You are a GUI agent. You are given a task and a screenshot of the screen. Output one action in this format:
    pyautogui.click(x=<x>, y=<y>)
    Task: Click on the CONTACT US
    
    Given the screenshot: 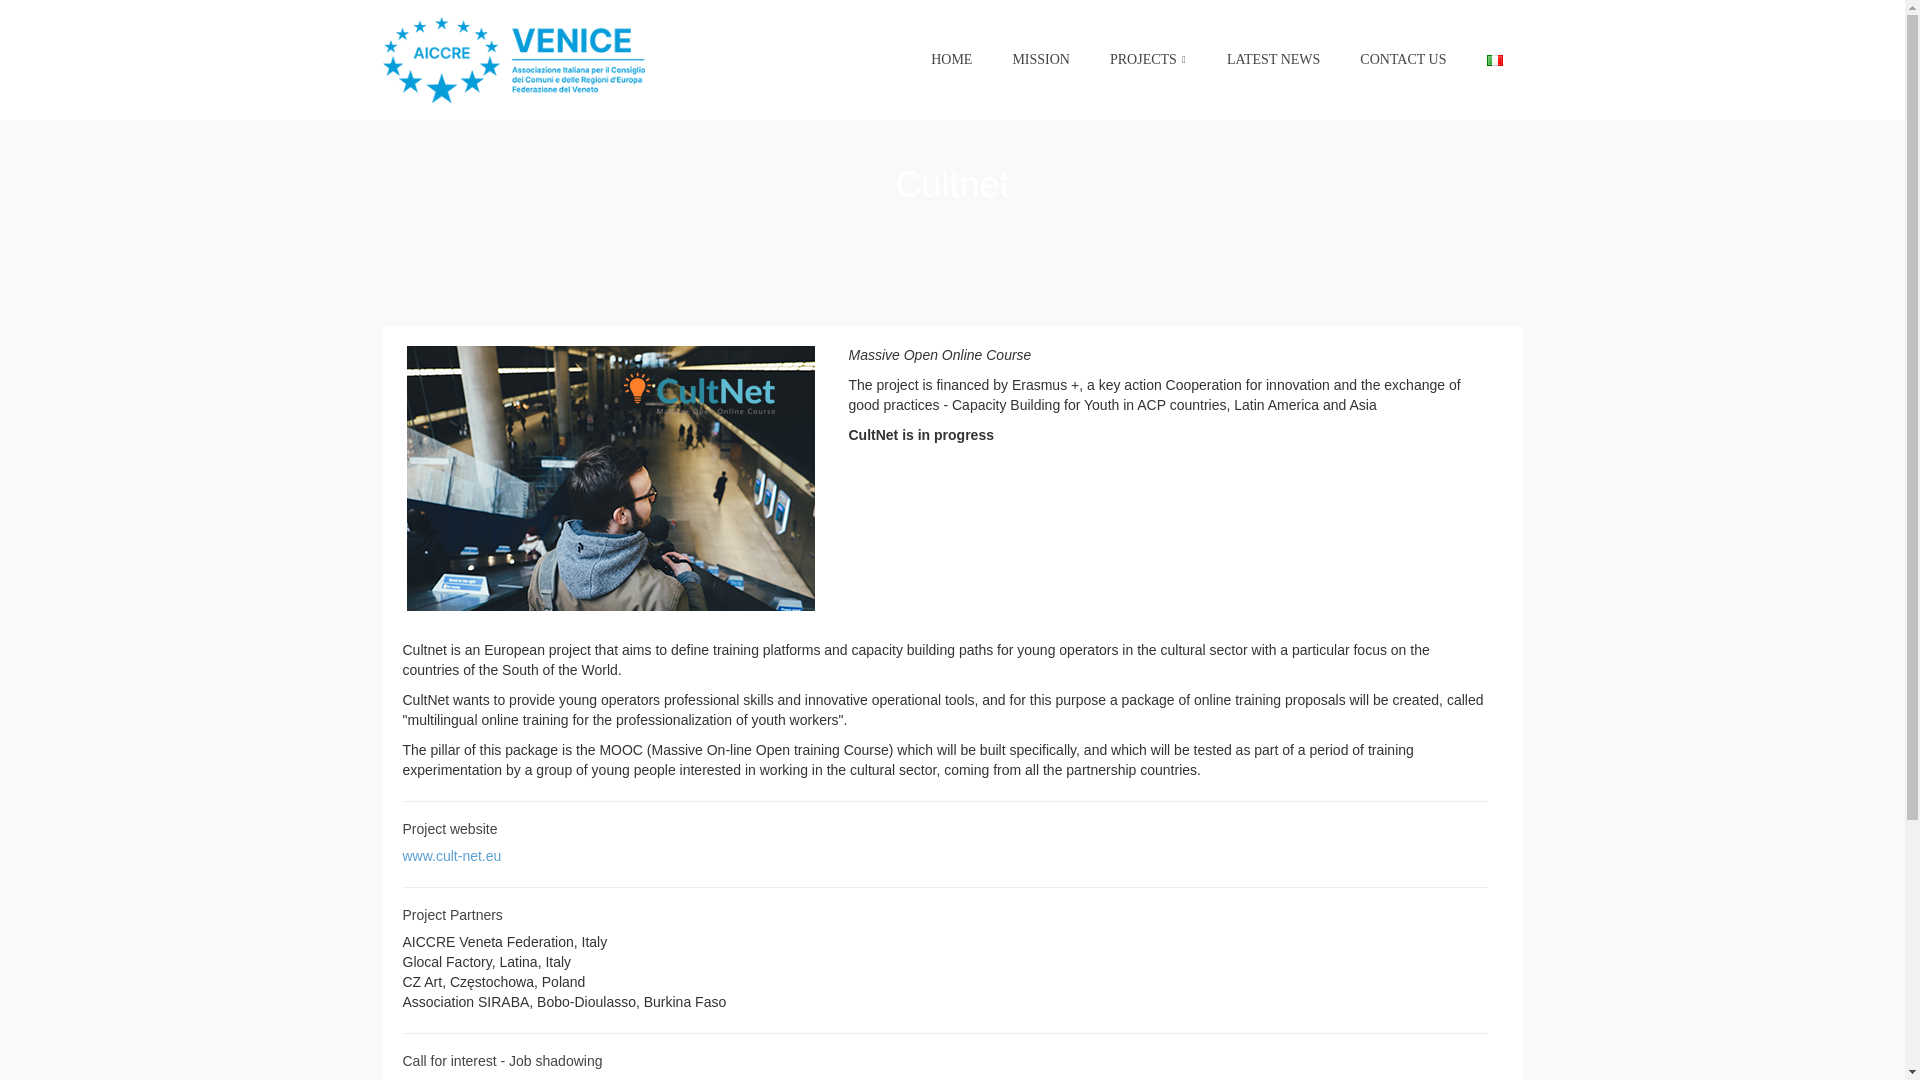 What is the action you would take?
    pyautogui.click(x=1403, y=60)
    